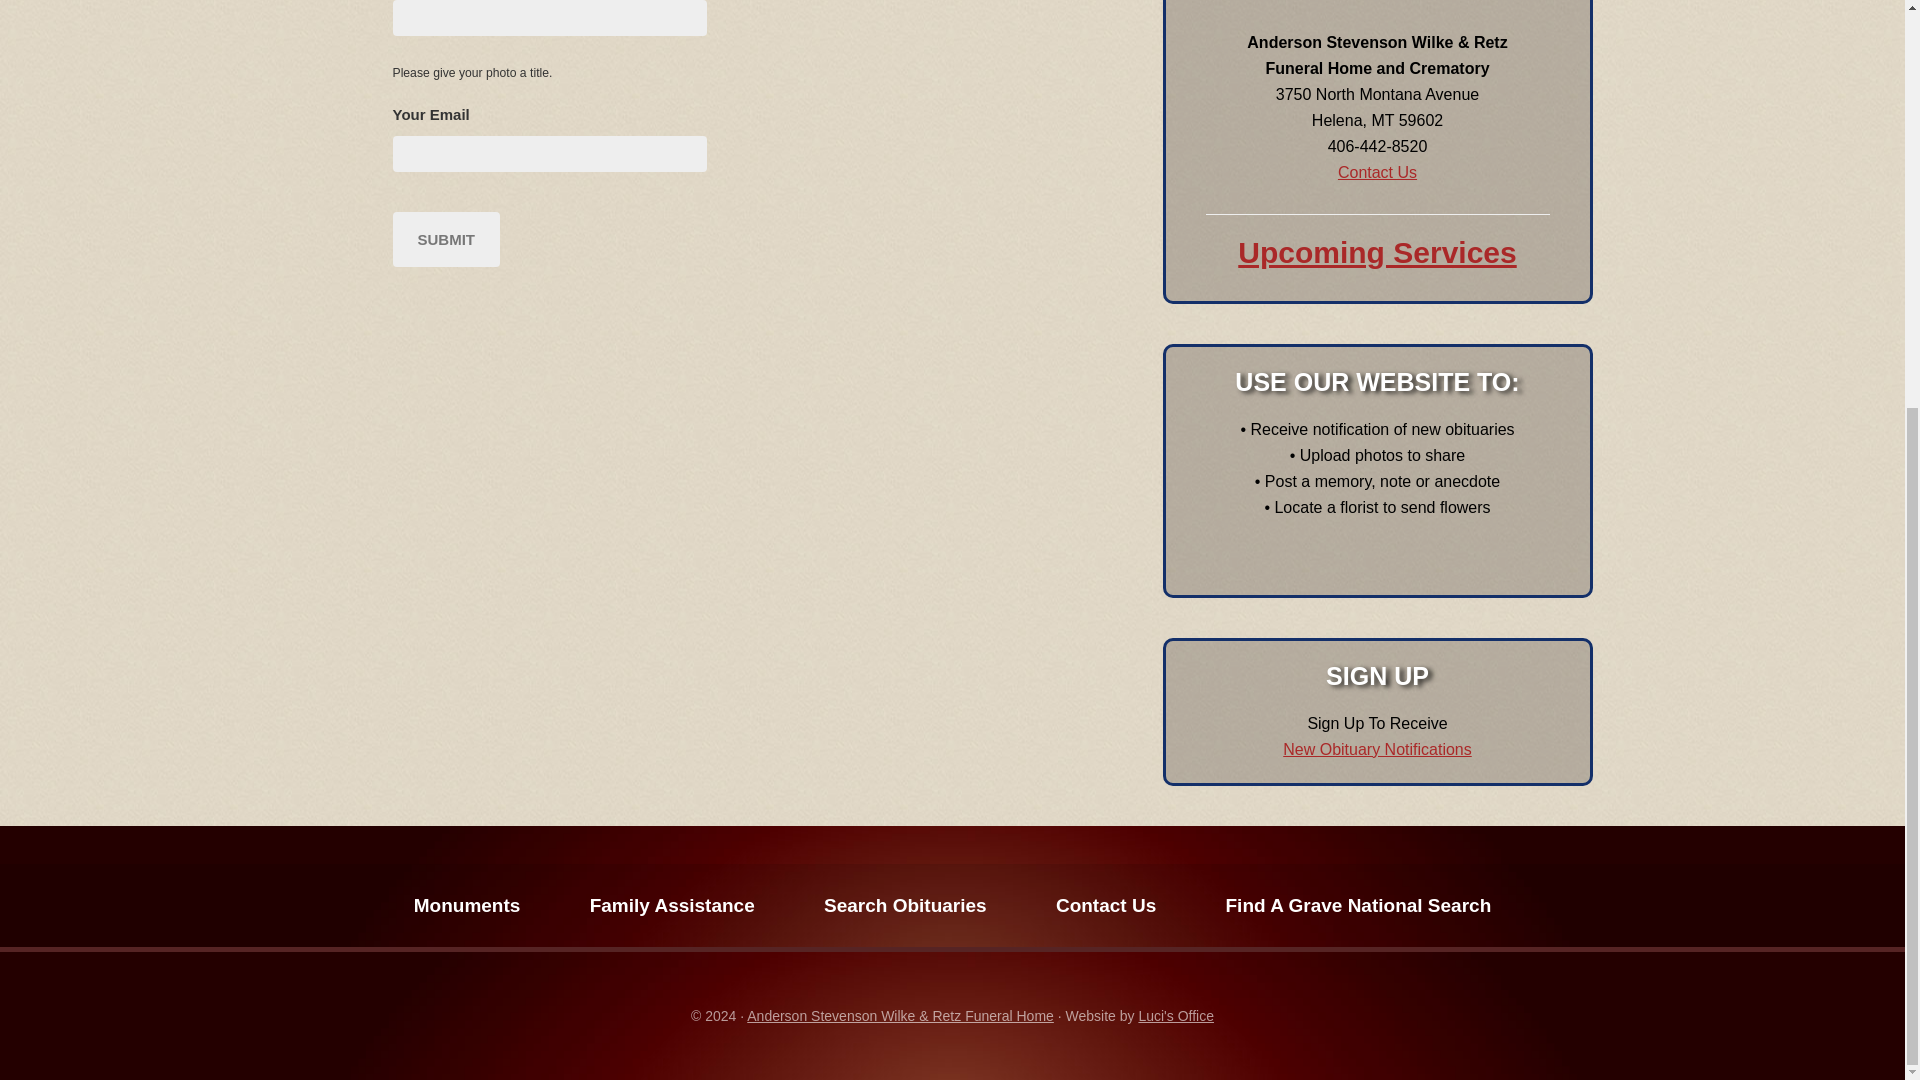 The height and width of the screenshot is (1080, 1920). I want to click on Contact Us, so click(1106, 906).